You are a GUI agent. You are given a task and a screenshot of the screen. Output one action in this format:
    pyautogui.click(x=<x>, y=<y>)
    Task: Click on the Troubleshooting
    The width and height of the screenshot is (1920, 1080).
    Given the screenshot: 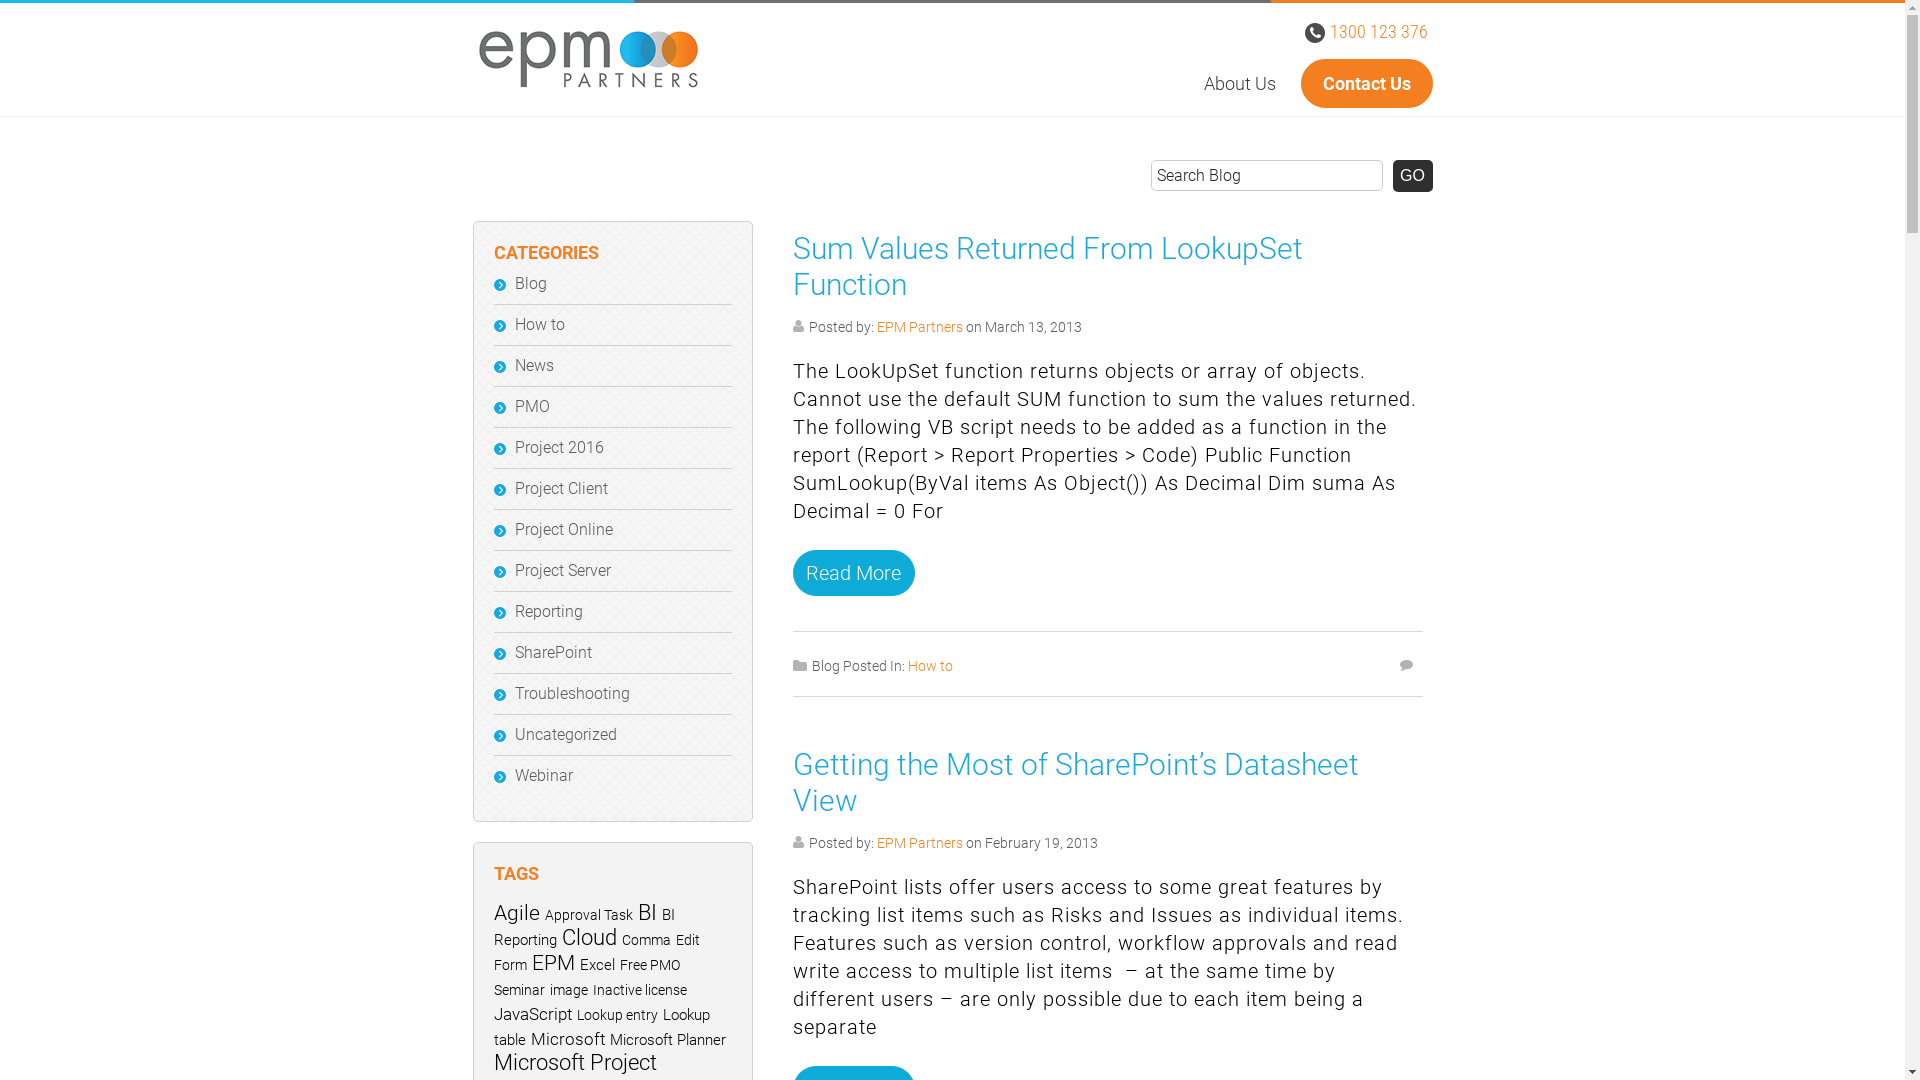 What is the action you would take?
    pyautogui.click(x=572, y=694)
    